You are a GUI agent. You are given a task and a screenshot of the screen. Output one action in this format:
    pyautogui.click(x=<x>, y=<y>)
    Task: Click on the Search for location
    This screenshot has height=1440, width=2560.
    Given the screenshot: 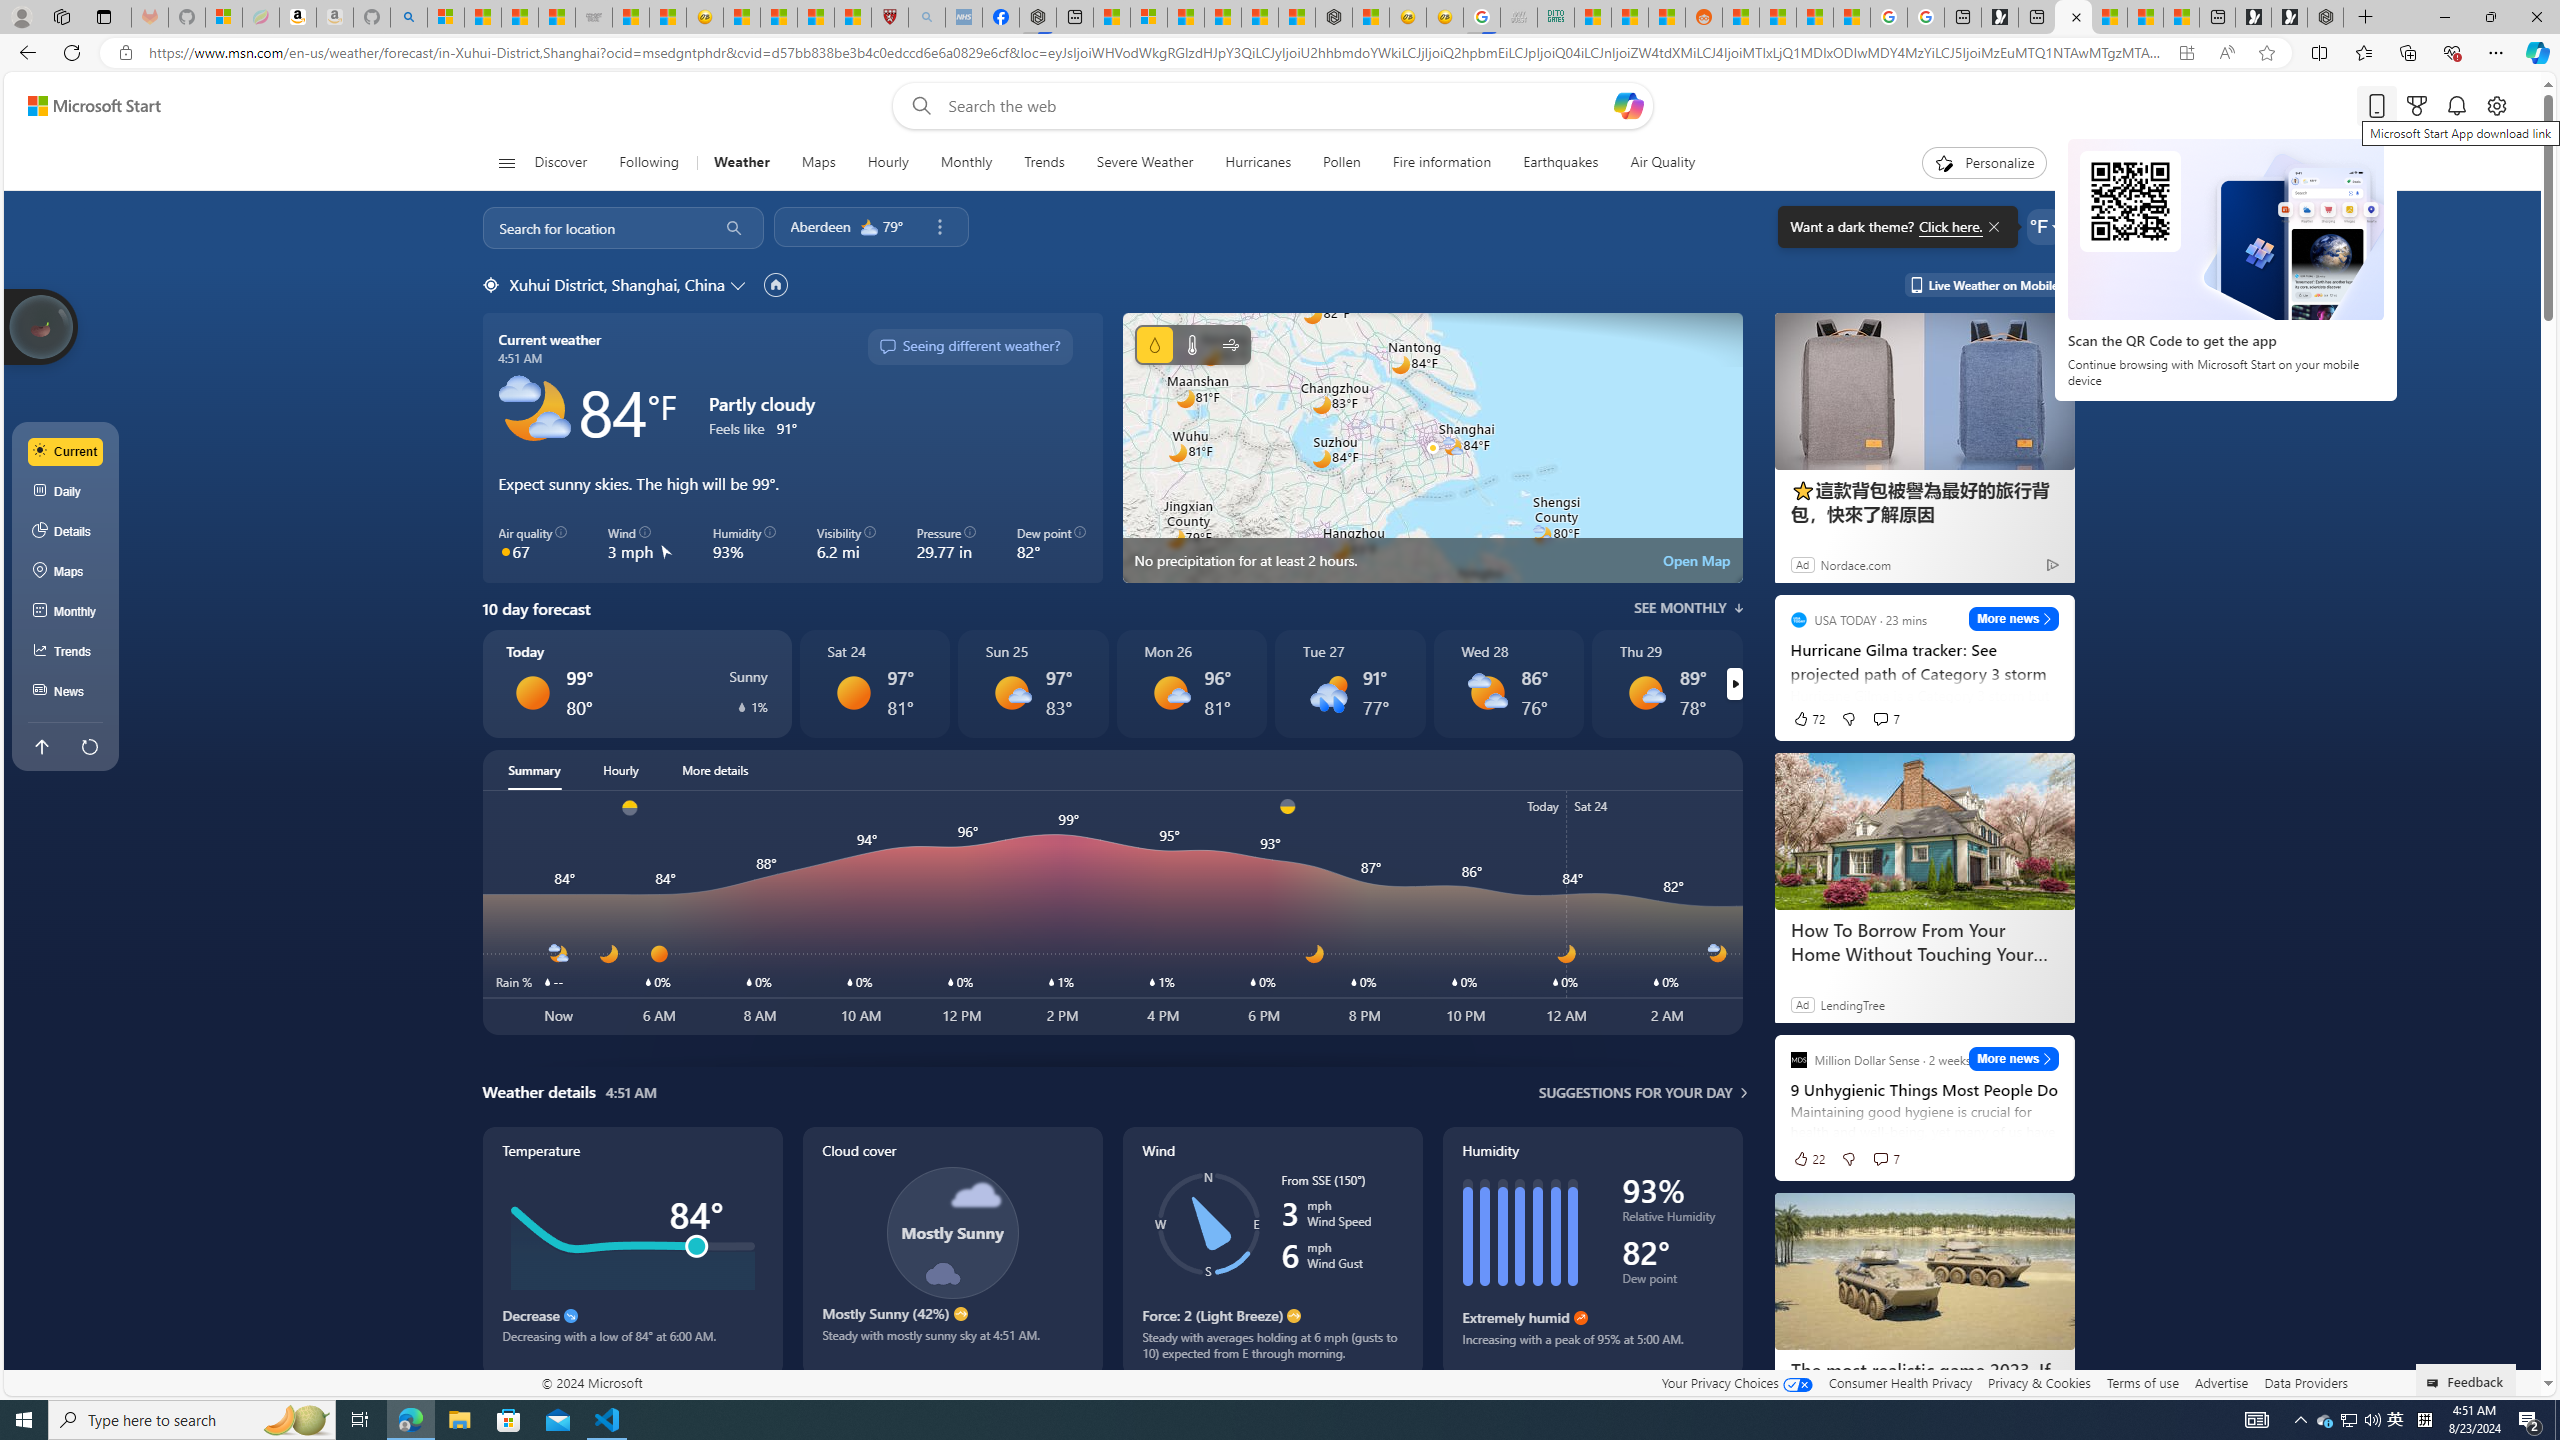 What is the action you would take?
    pyautogui.click(x=593, y=227)
    